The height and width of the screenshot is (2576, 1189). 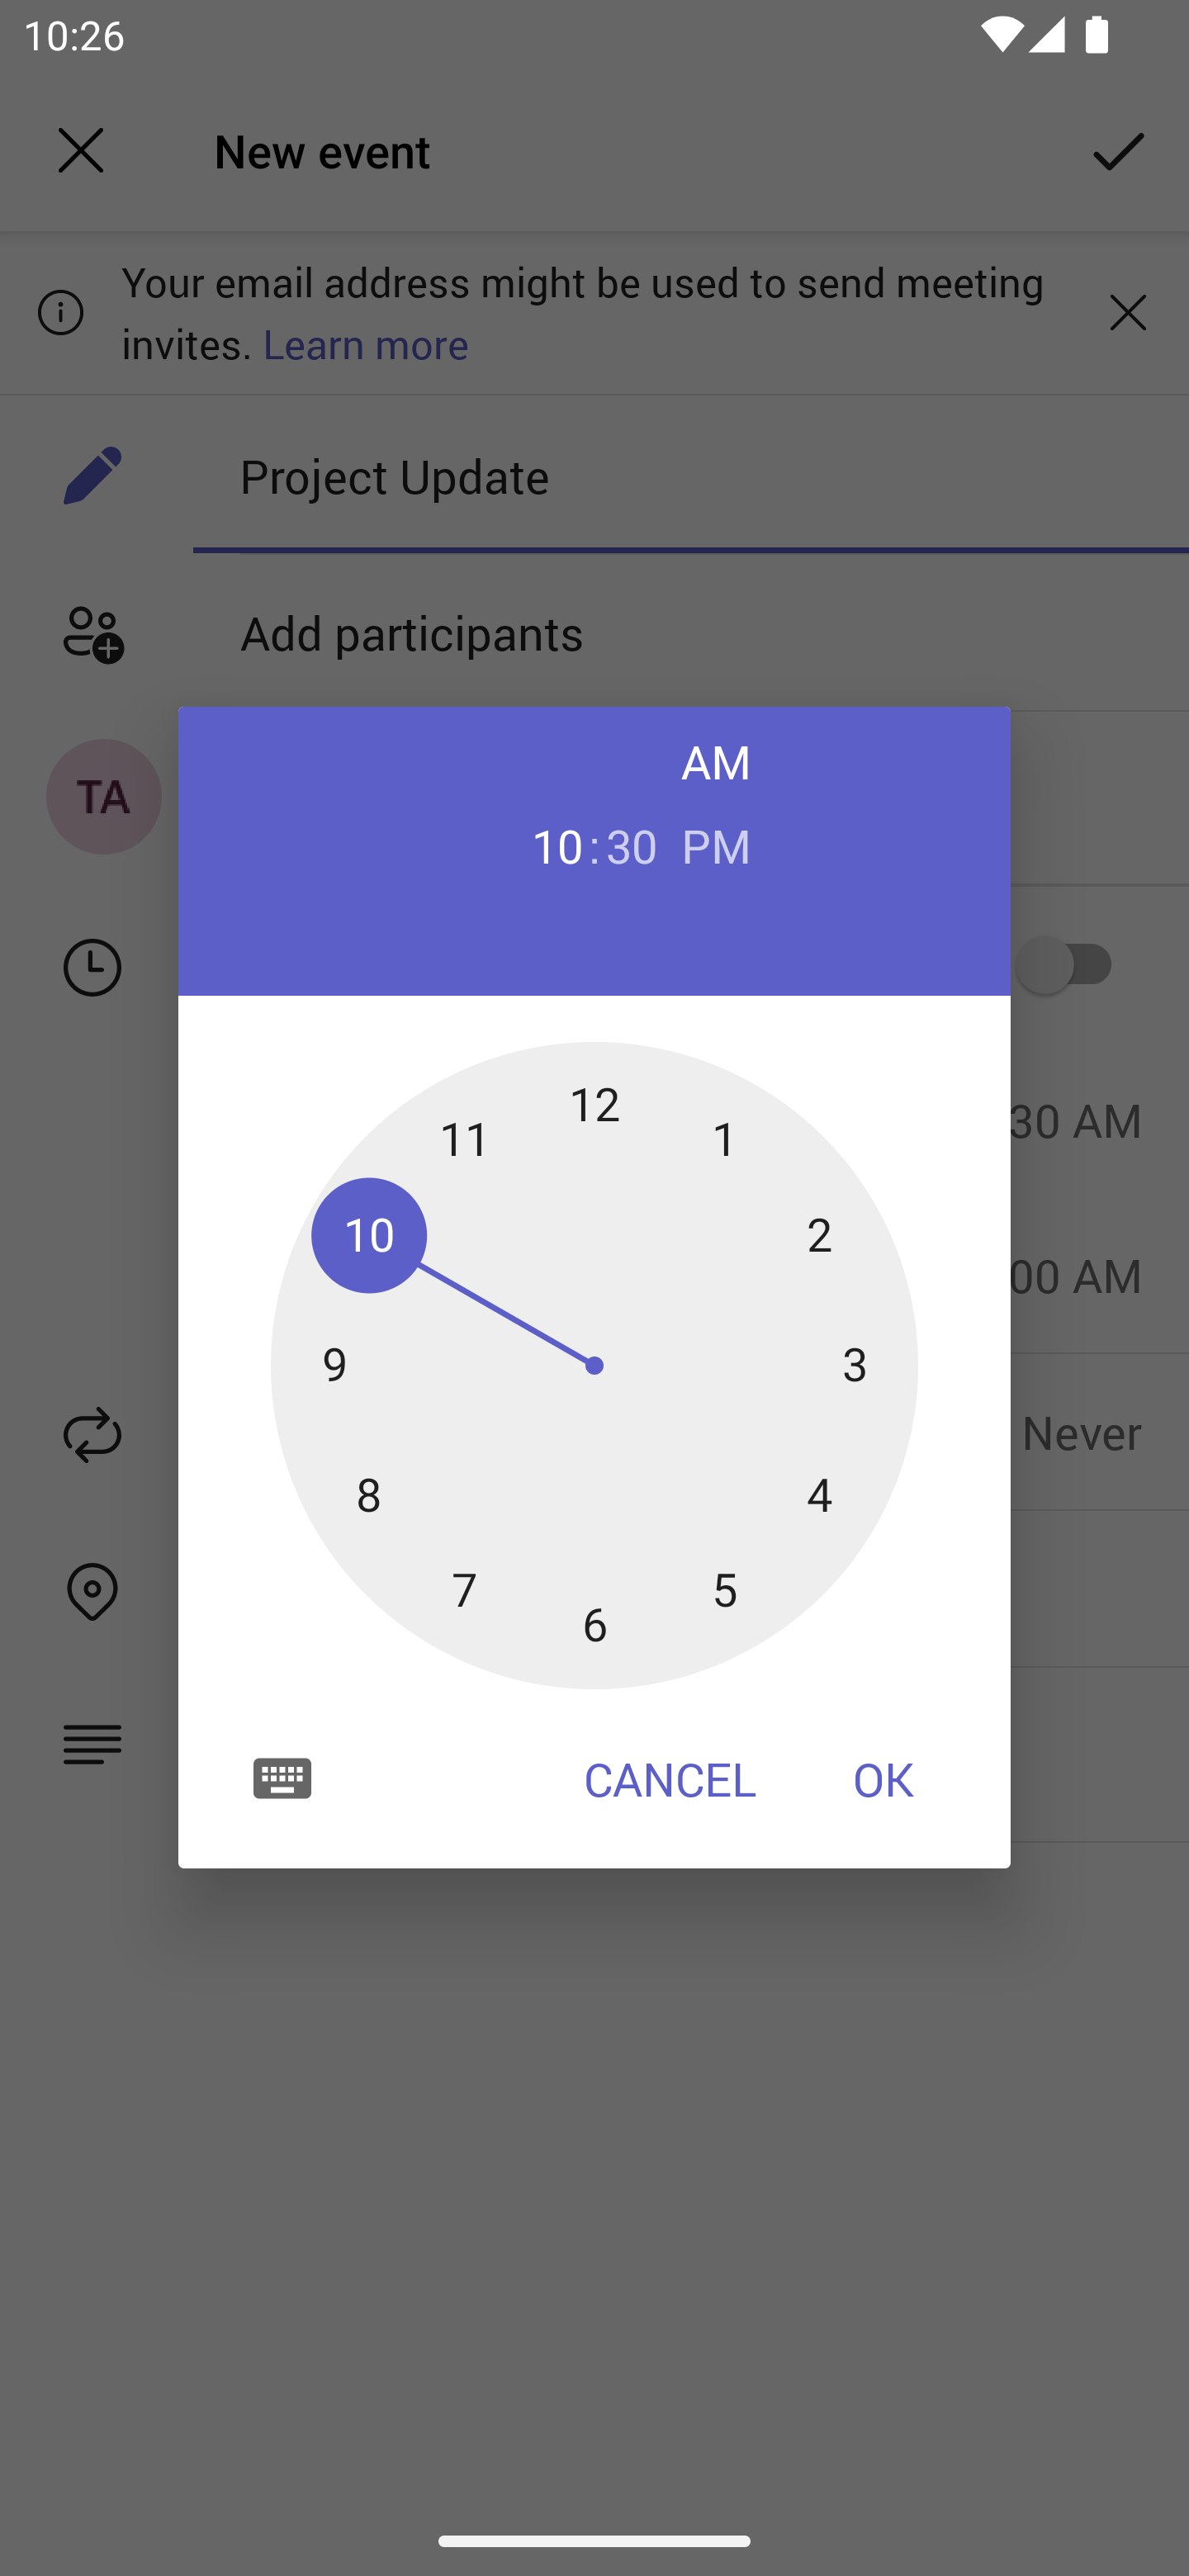 I want to click on Switch to text input mode for the time input., so click(x=282, y=1777).